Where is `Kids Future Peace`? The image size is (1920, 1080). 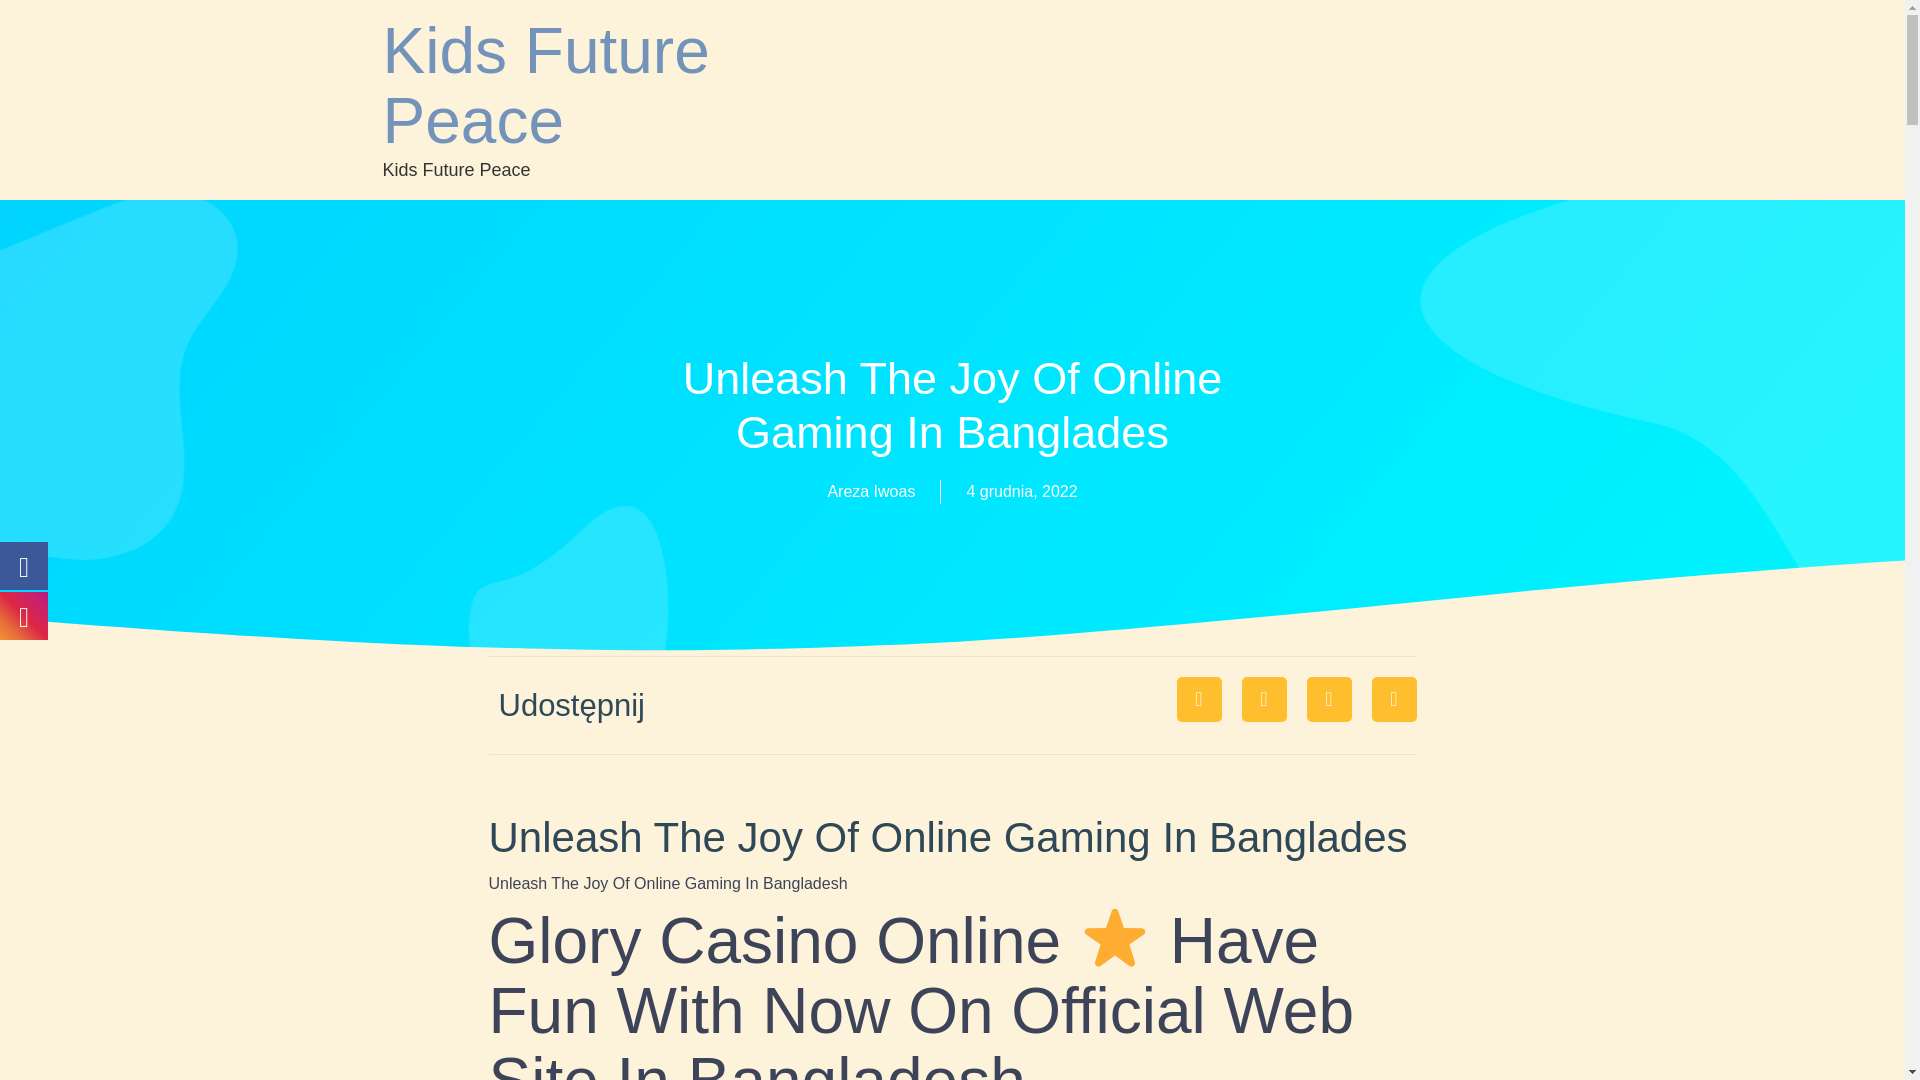
Kids Future Peace is located at coordinates (545, 86).